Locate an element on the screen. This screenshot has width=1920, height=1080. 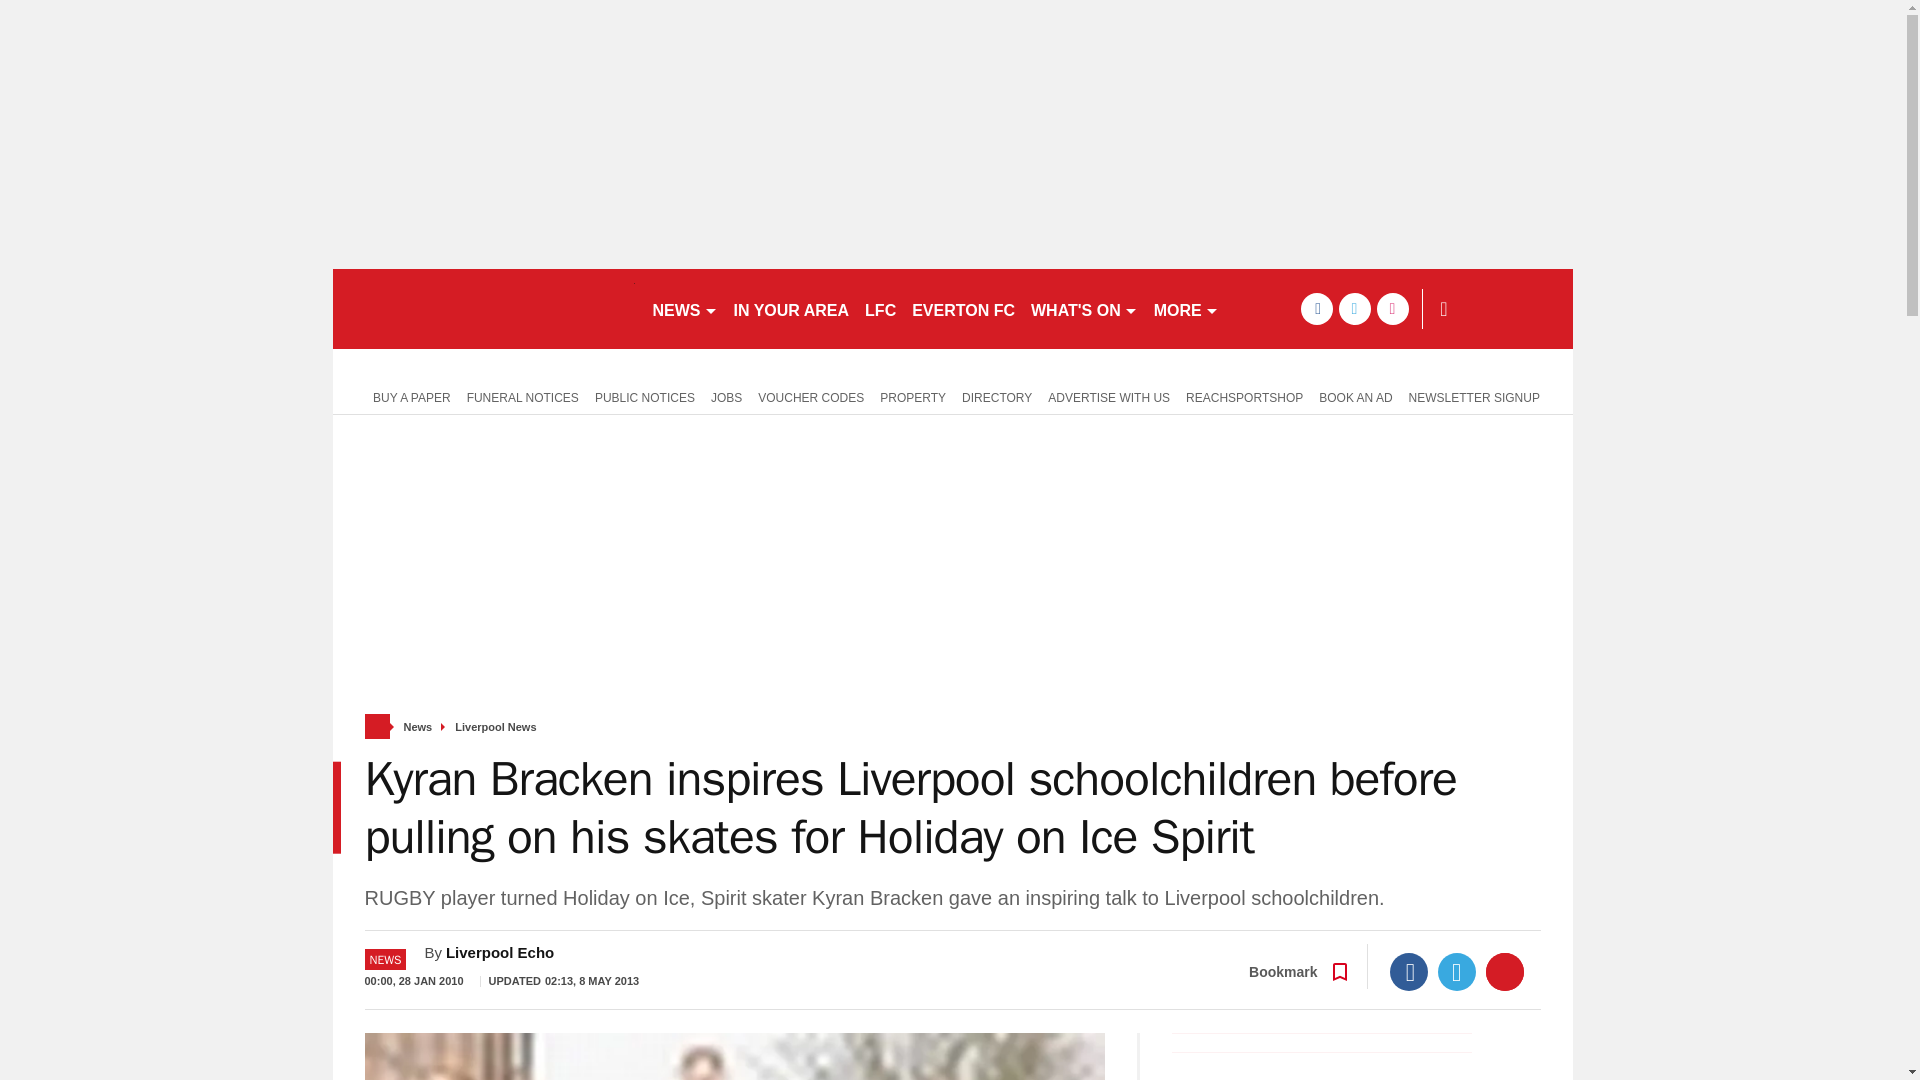
NEWS is located at coordinates (684, 308).